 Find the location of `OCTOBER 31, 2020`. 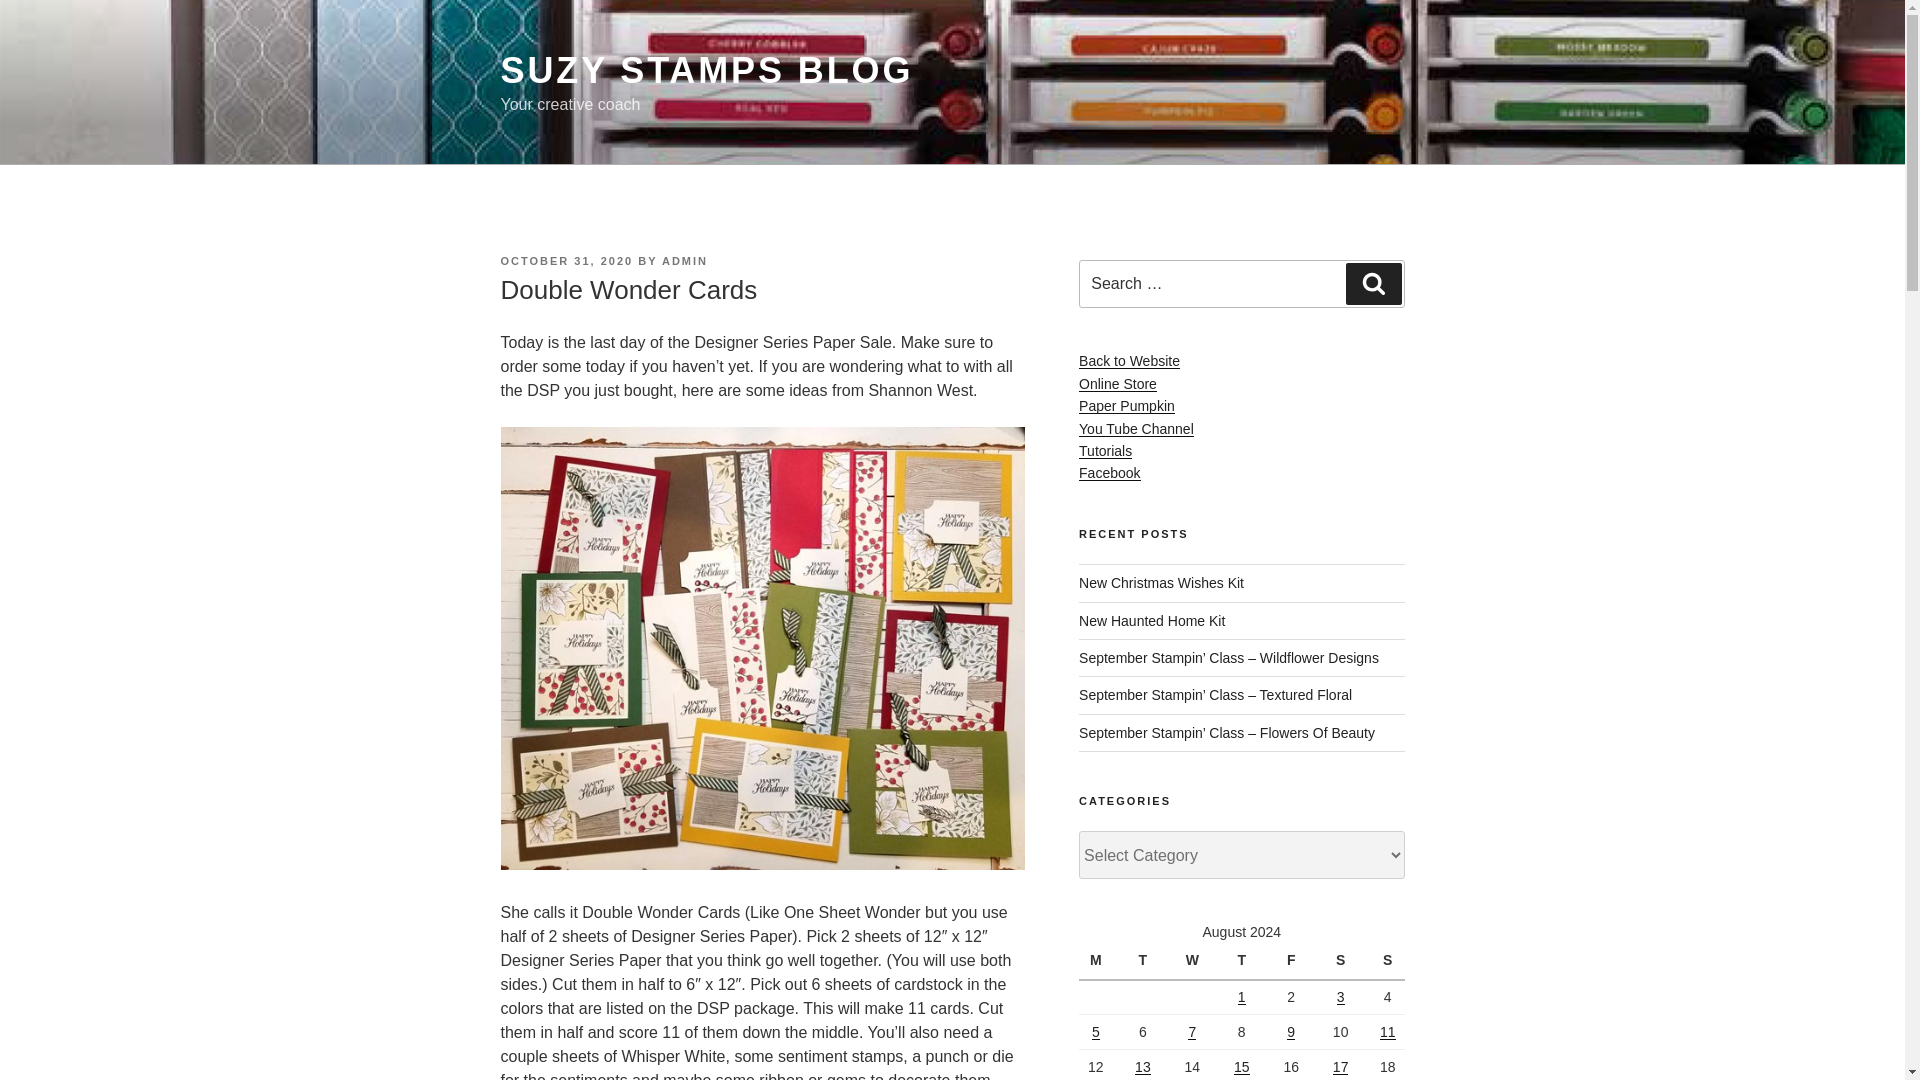

OCTOBER 31, 2020 is located at coordinates (566, 260).